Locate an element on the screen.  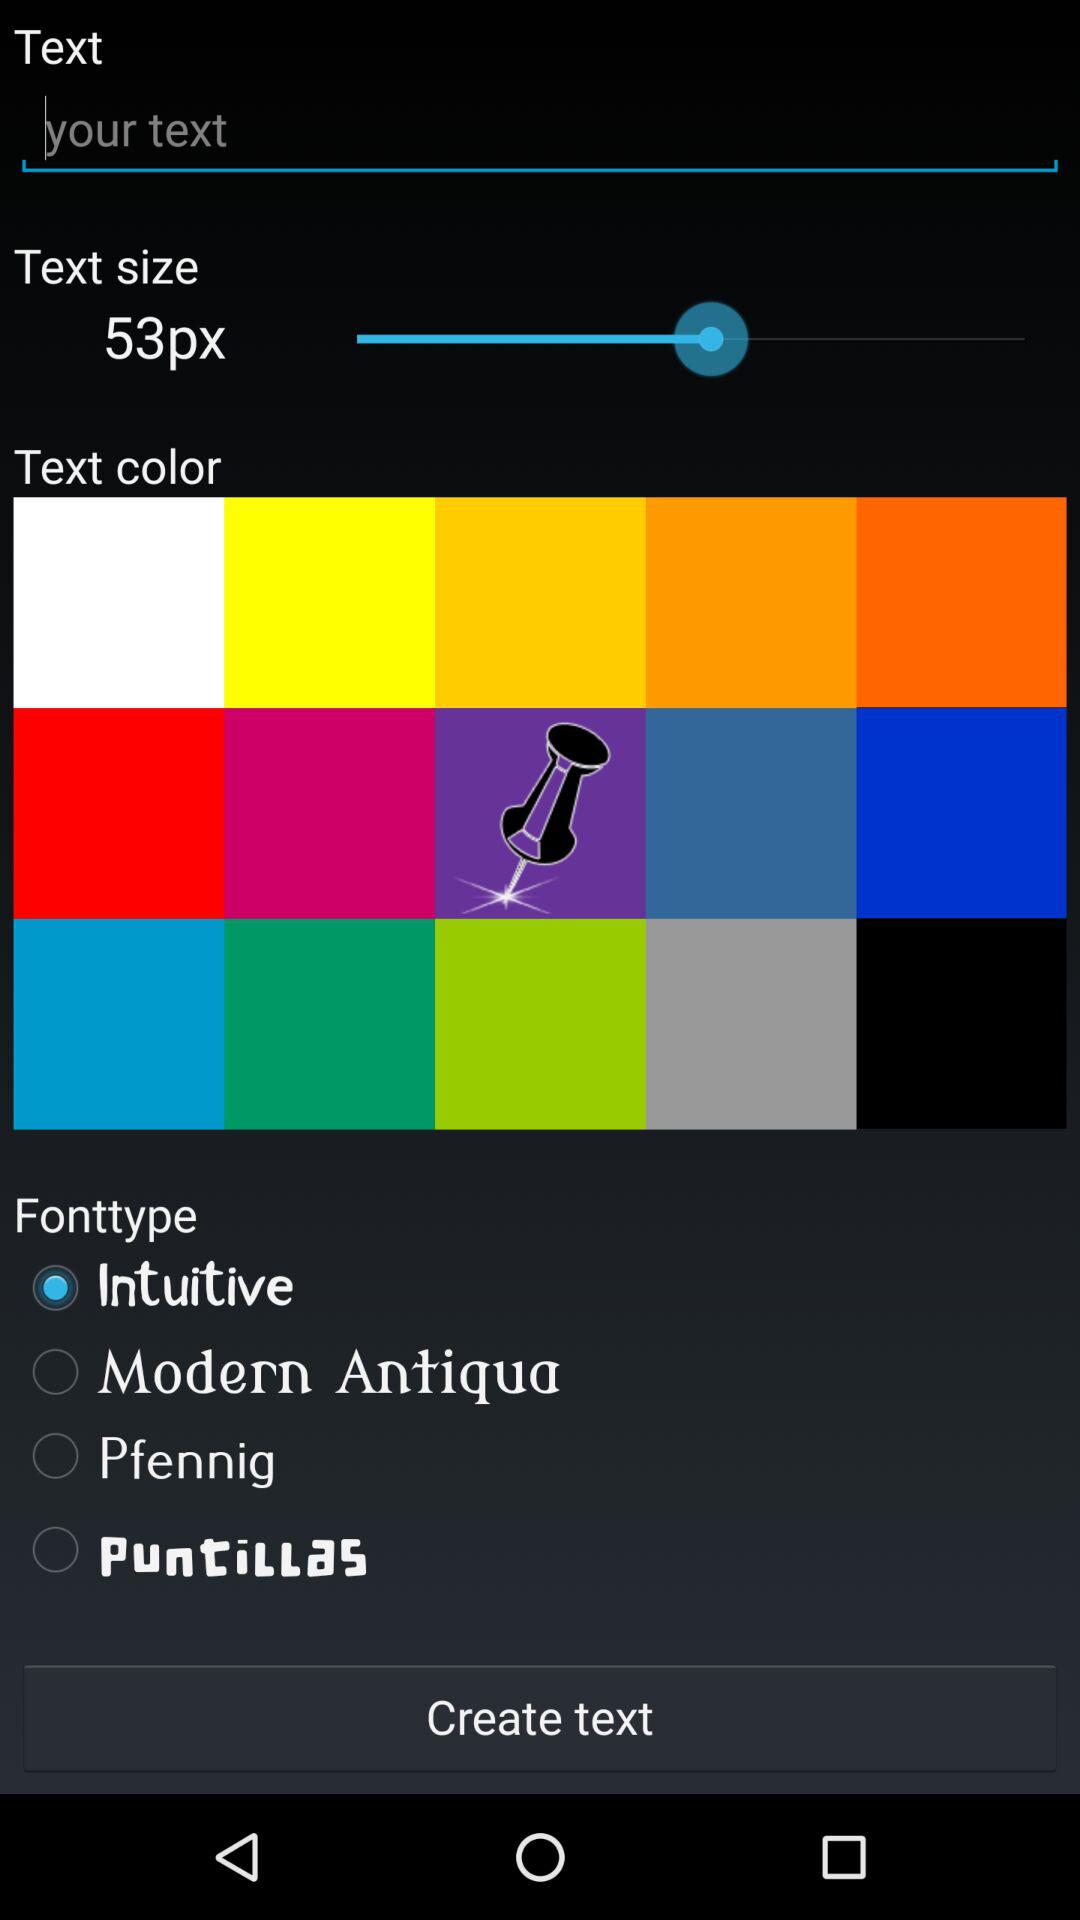
jump until pfennig item is located at coordinates (540, 1455).